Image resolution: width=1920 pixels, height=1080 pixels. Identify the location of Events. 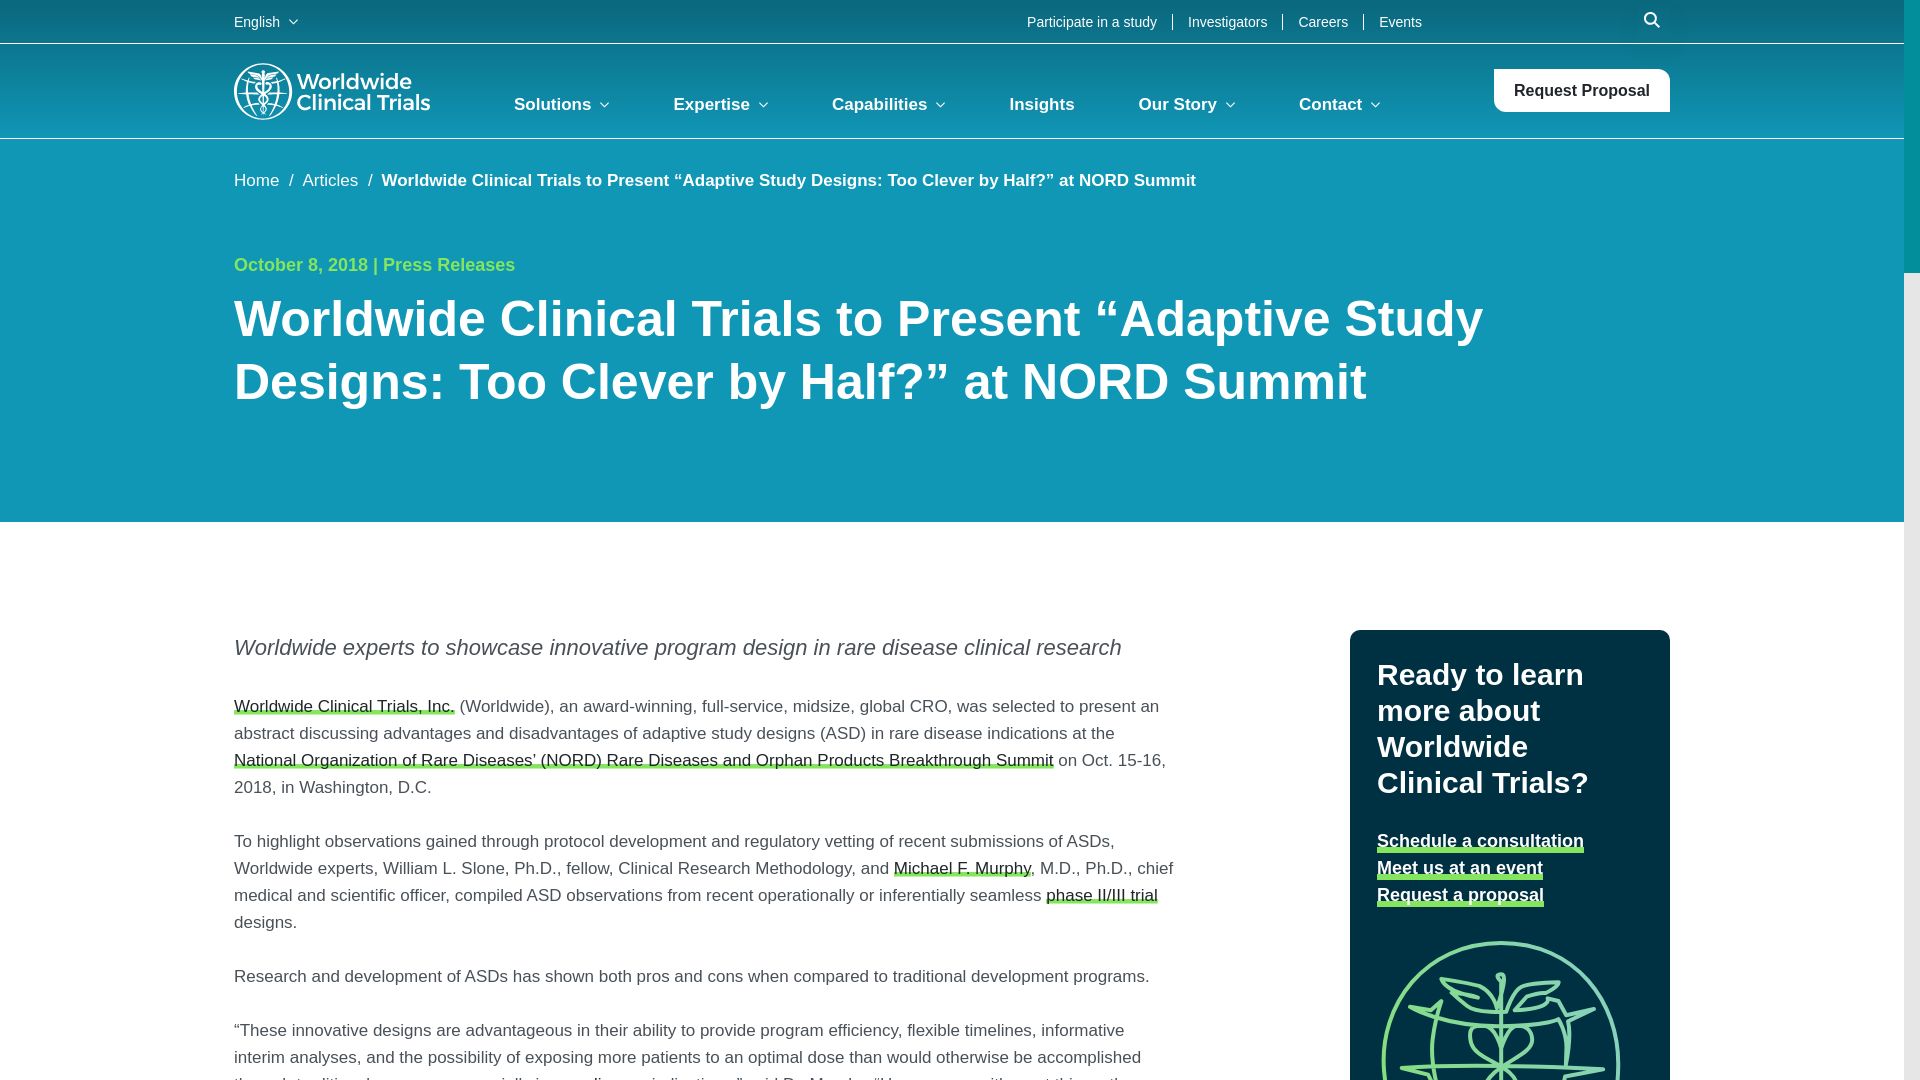
(1392, 22).